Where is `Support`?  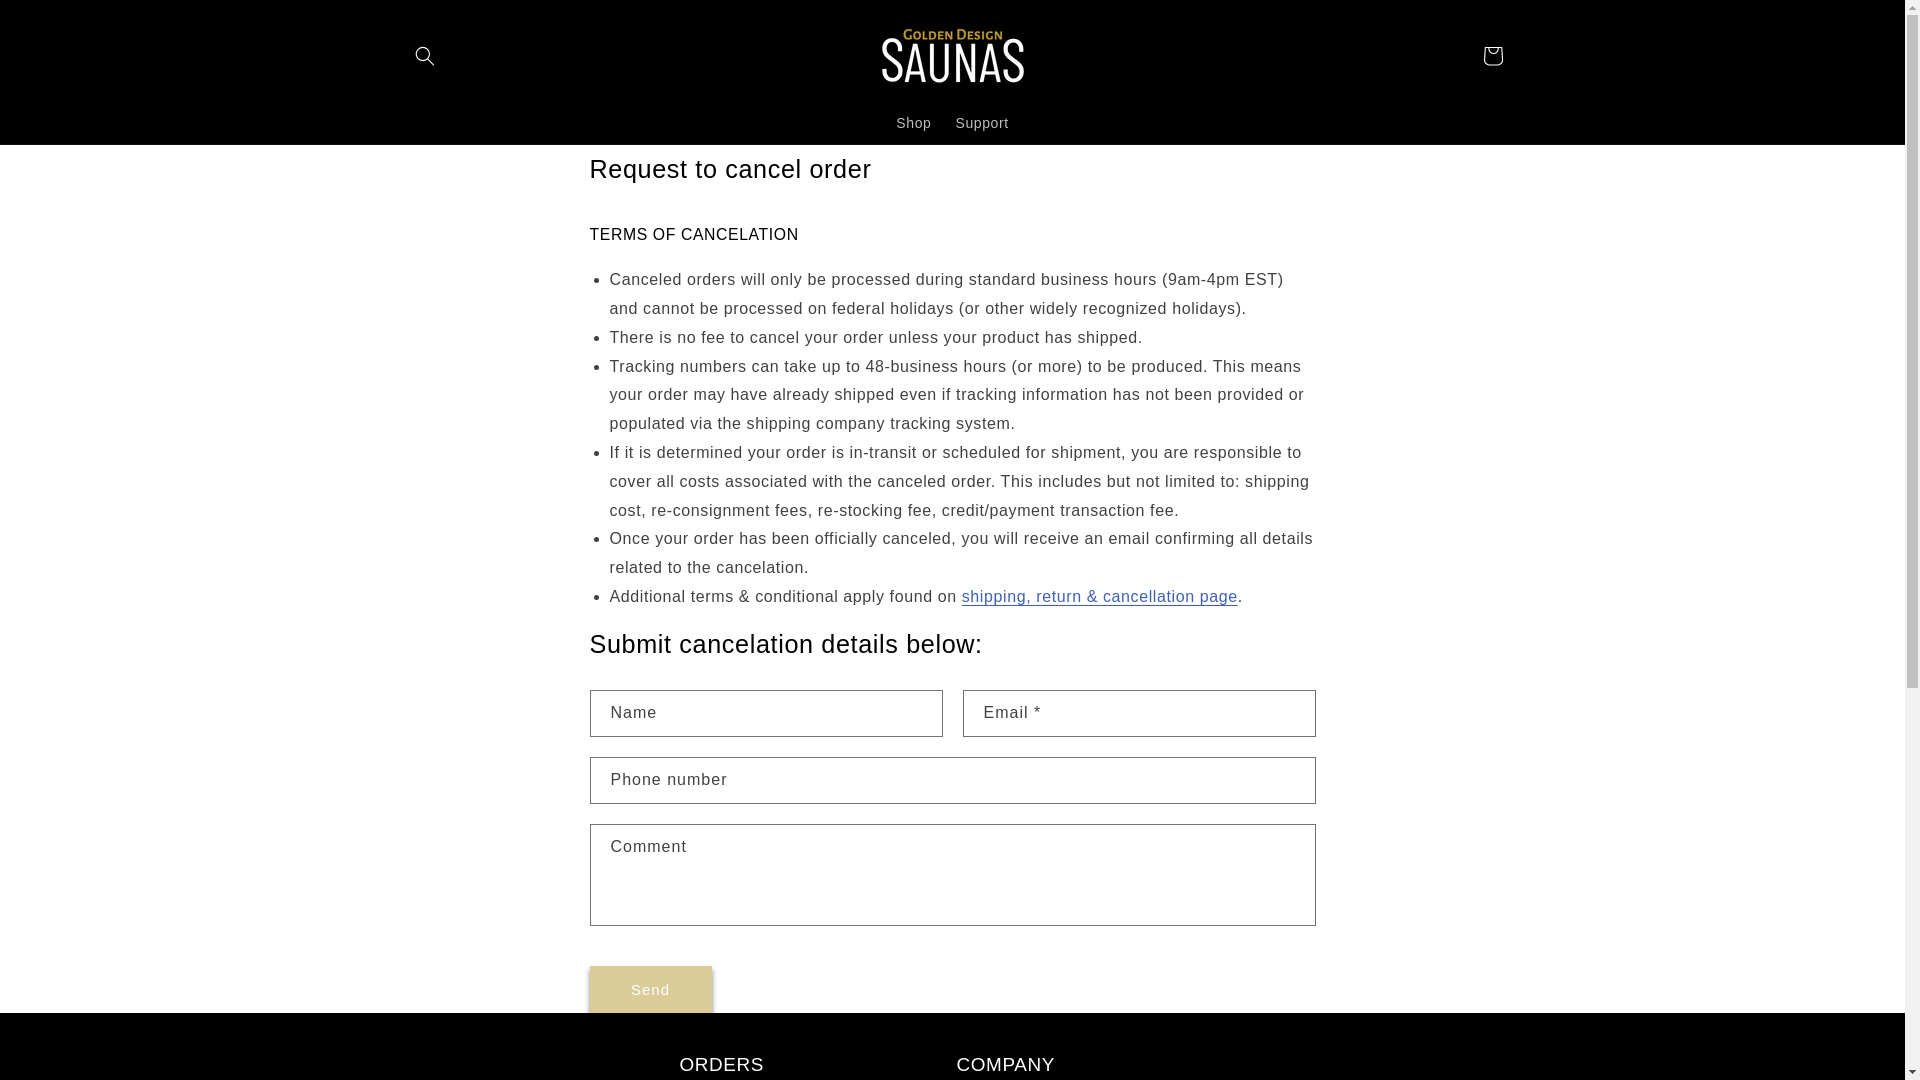
Support is located at coordinates (980, 122).